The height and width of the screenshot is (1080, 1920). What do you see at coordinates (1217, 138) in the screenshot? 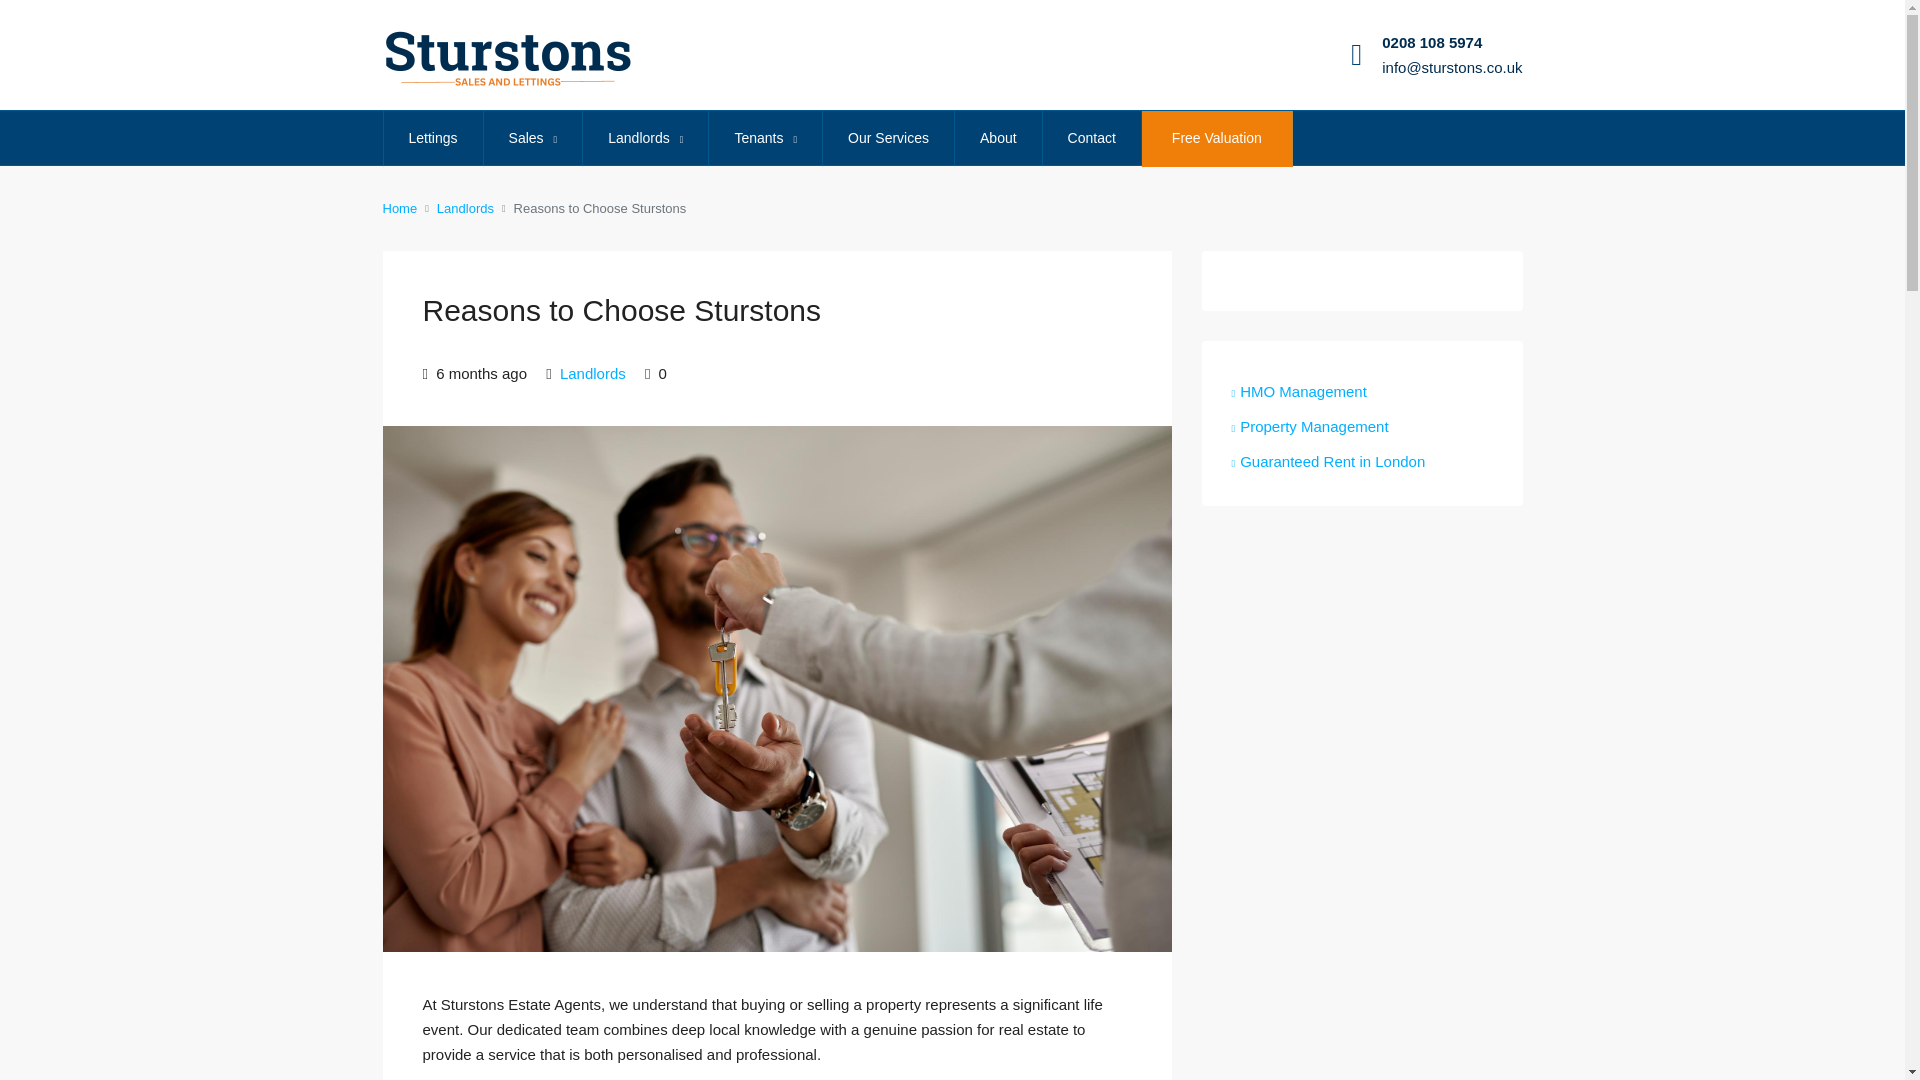
I see `Free Valuation` at bounding box center [1217, 138].